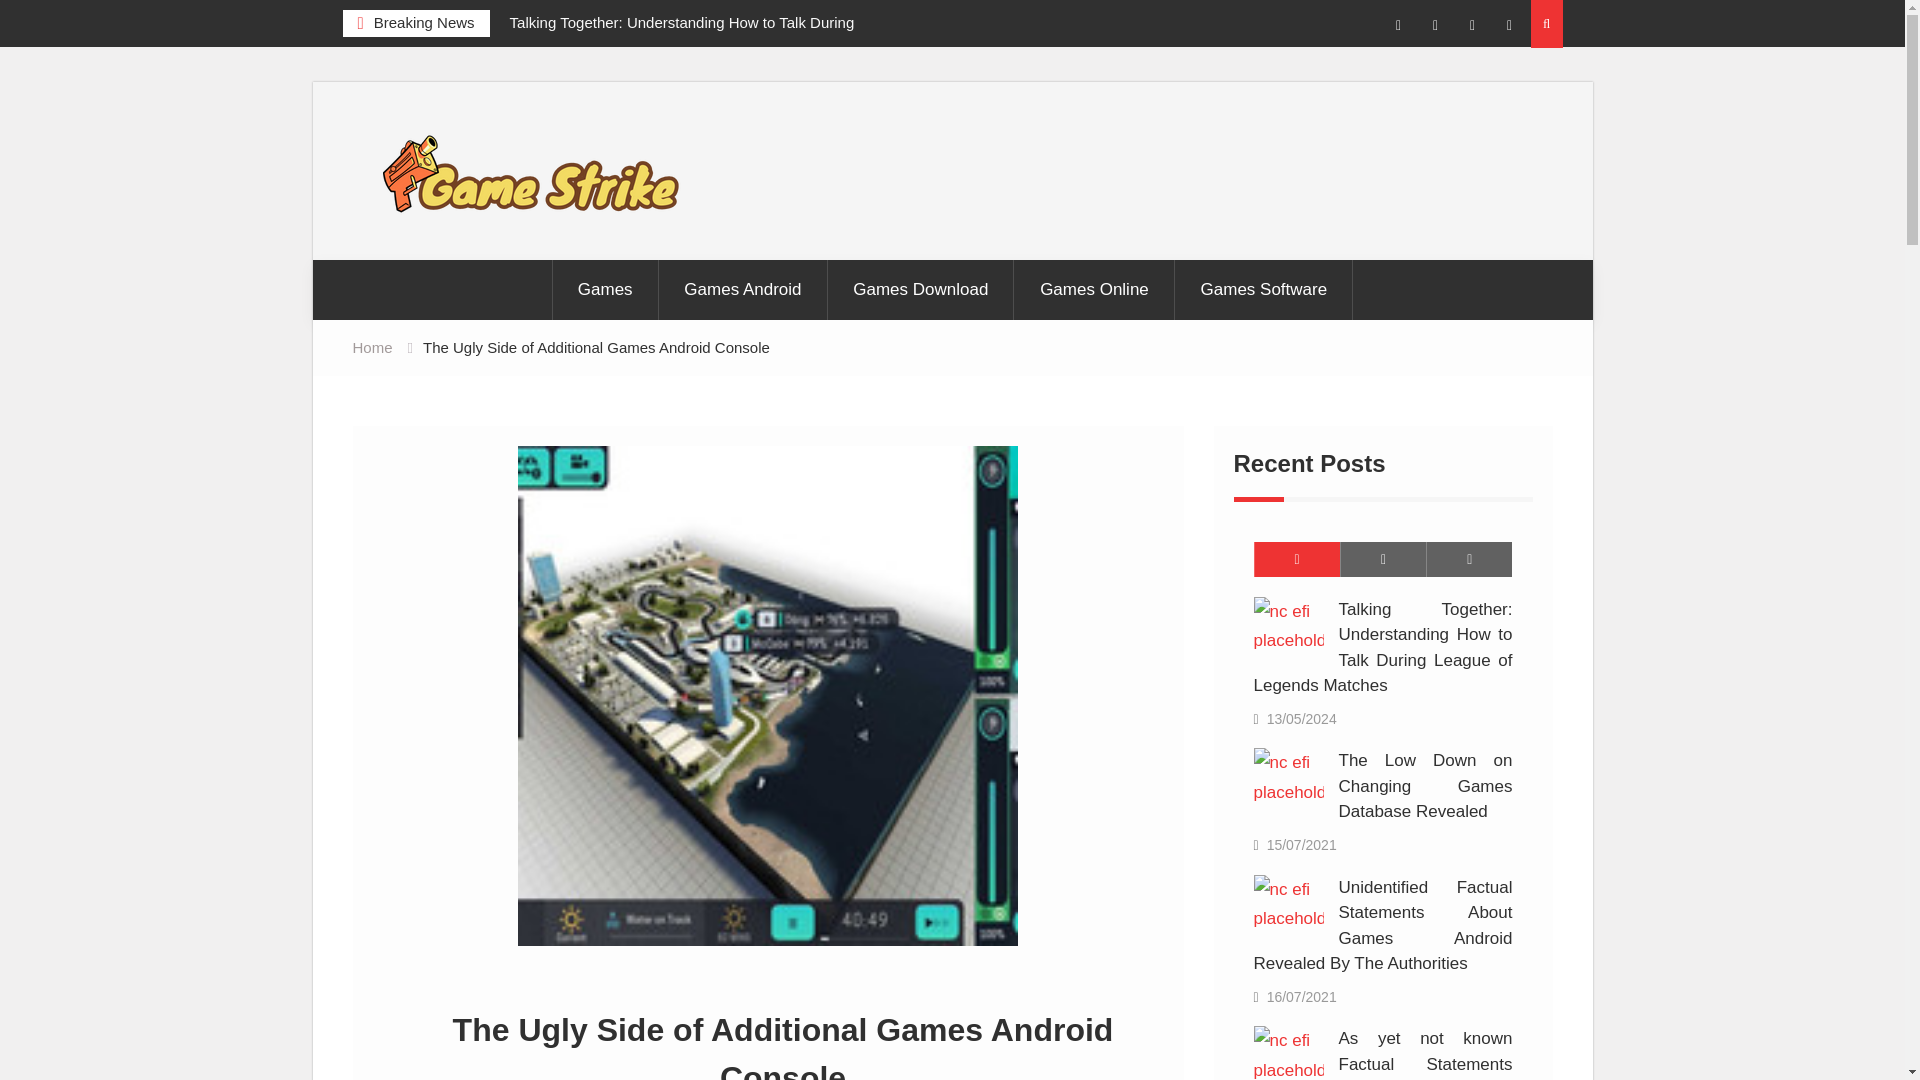 The image size is (1920, 1080). I want to click on Home, so click(371, 348).